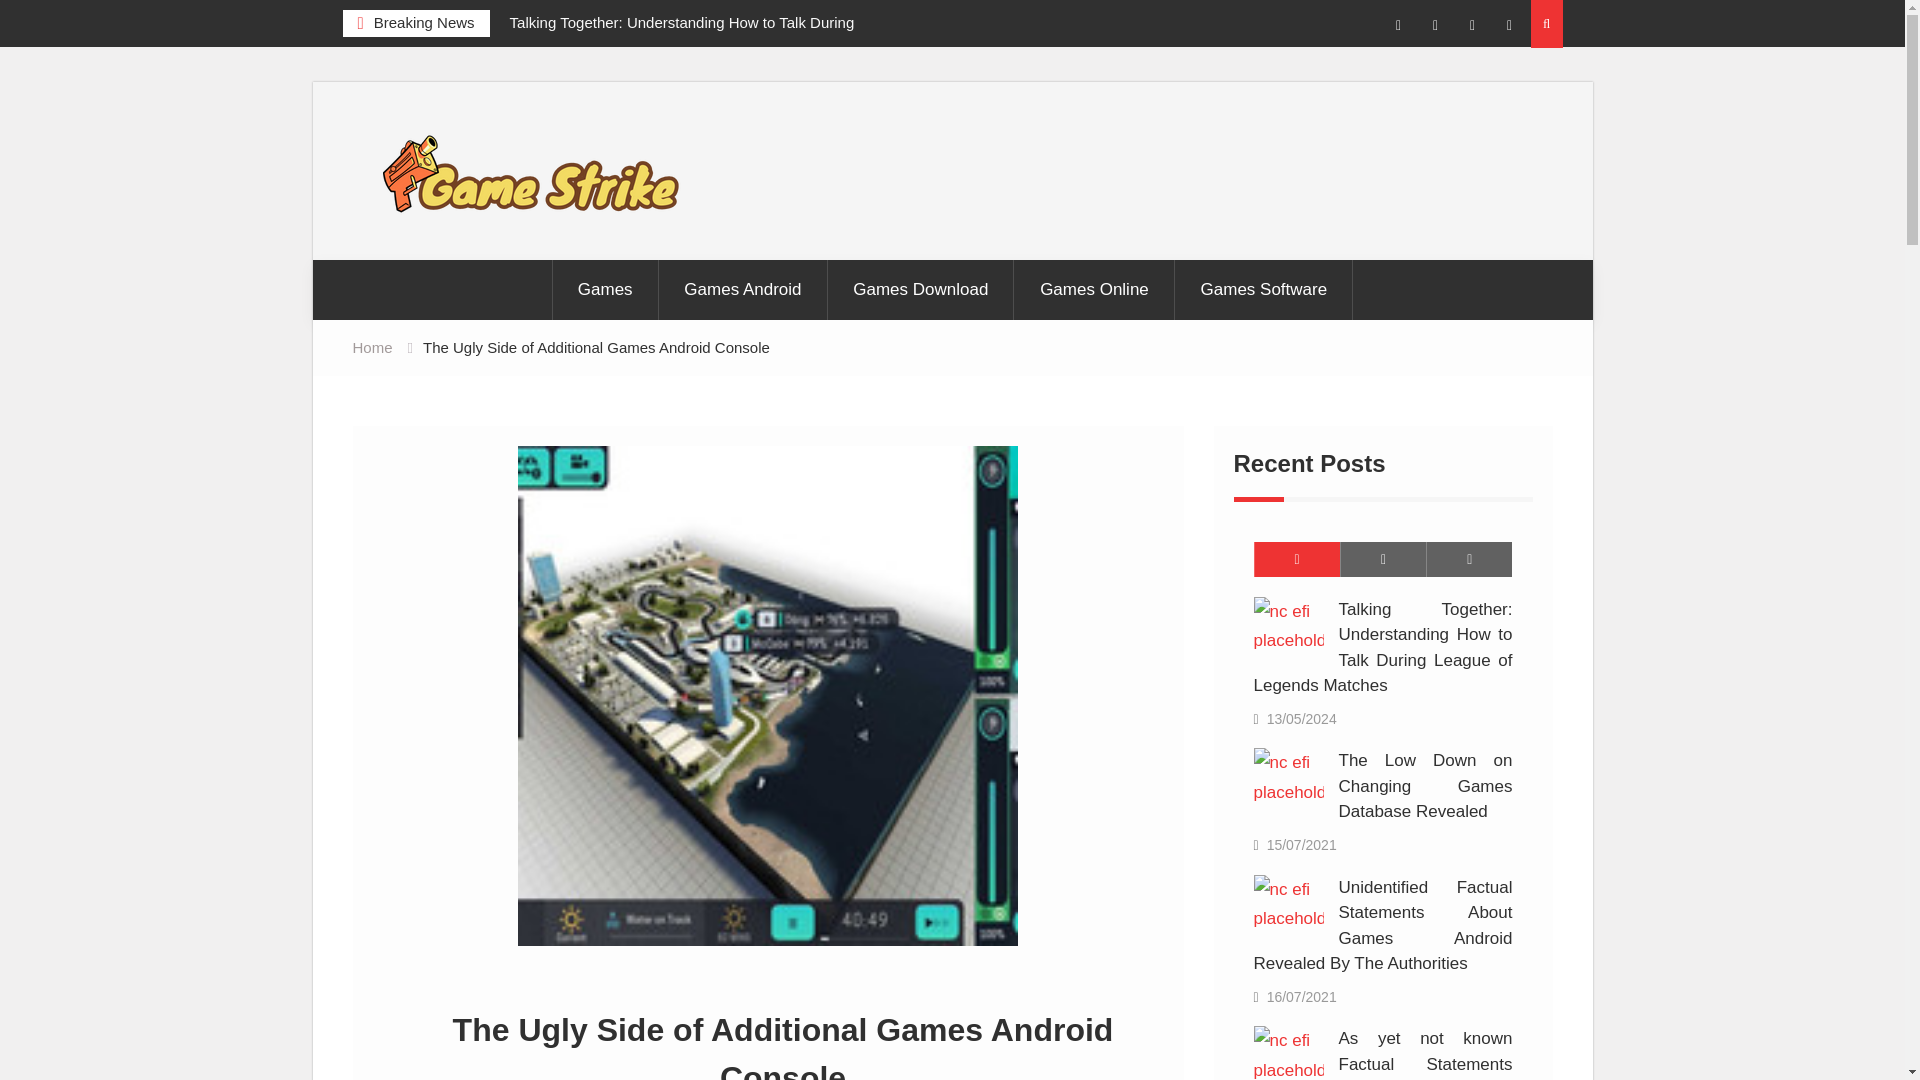 The image size is (1920, 1080). I want to click on Home, so click(371, 348).